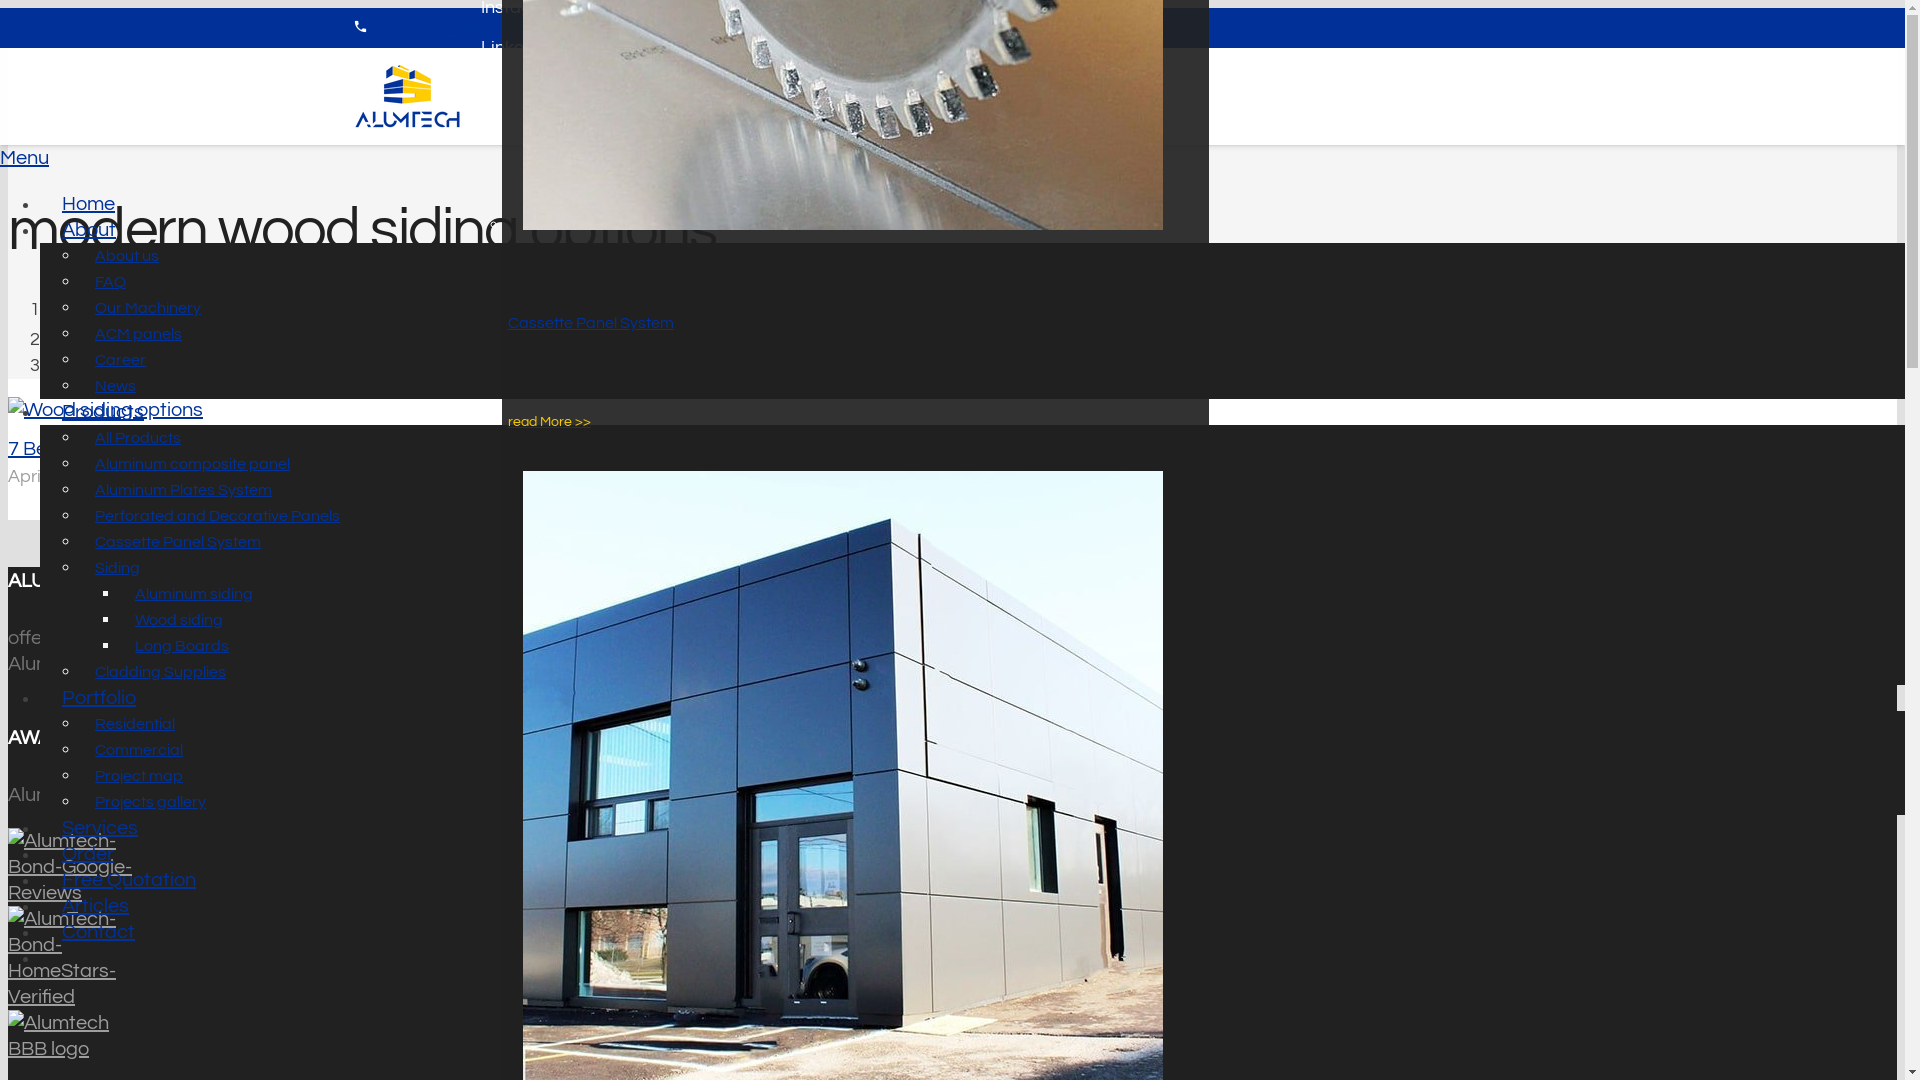  Describe the element at coordinates (436, 795) in the screenshot. I see `HomeStars` at that location.